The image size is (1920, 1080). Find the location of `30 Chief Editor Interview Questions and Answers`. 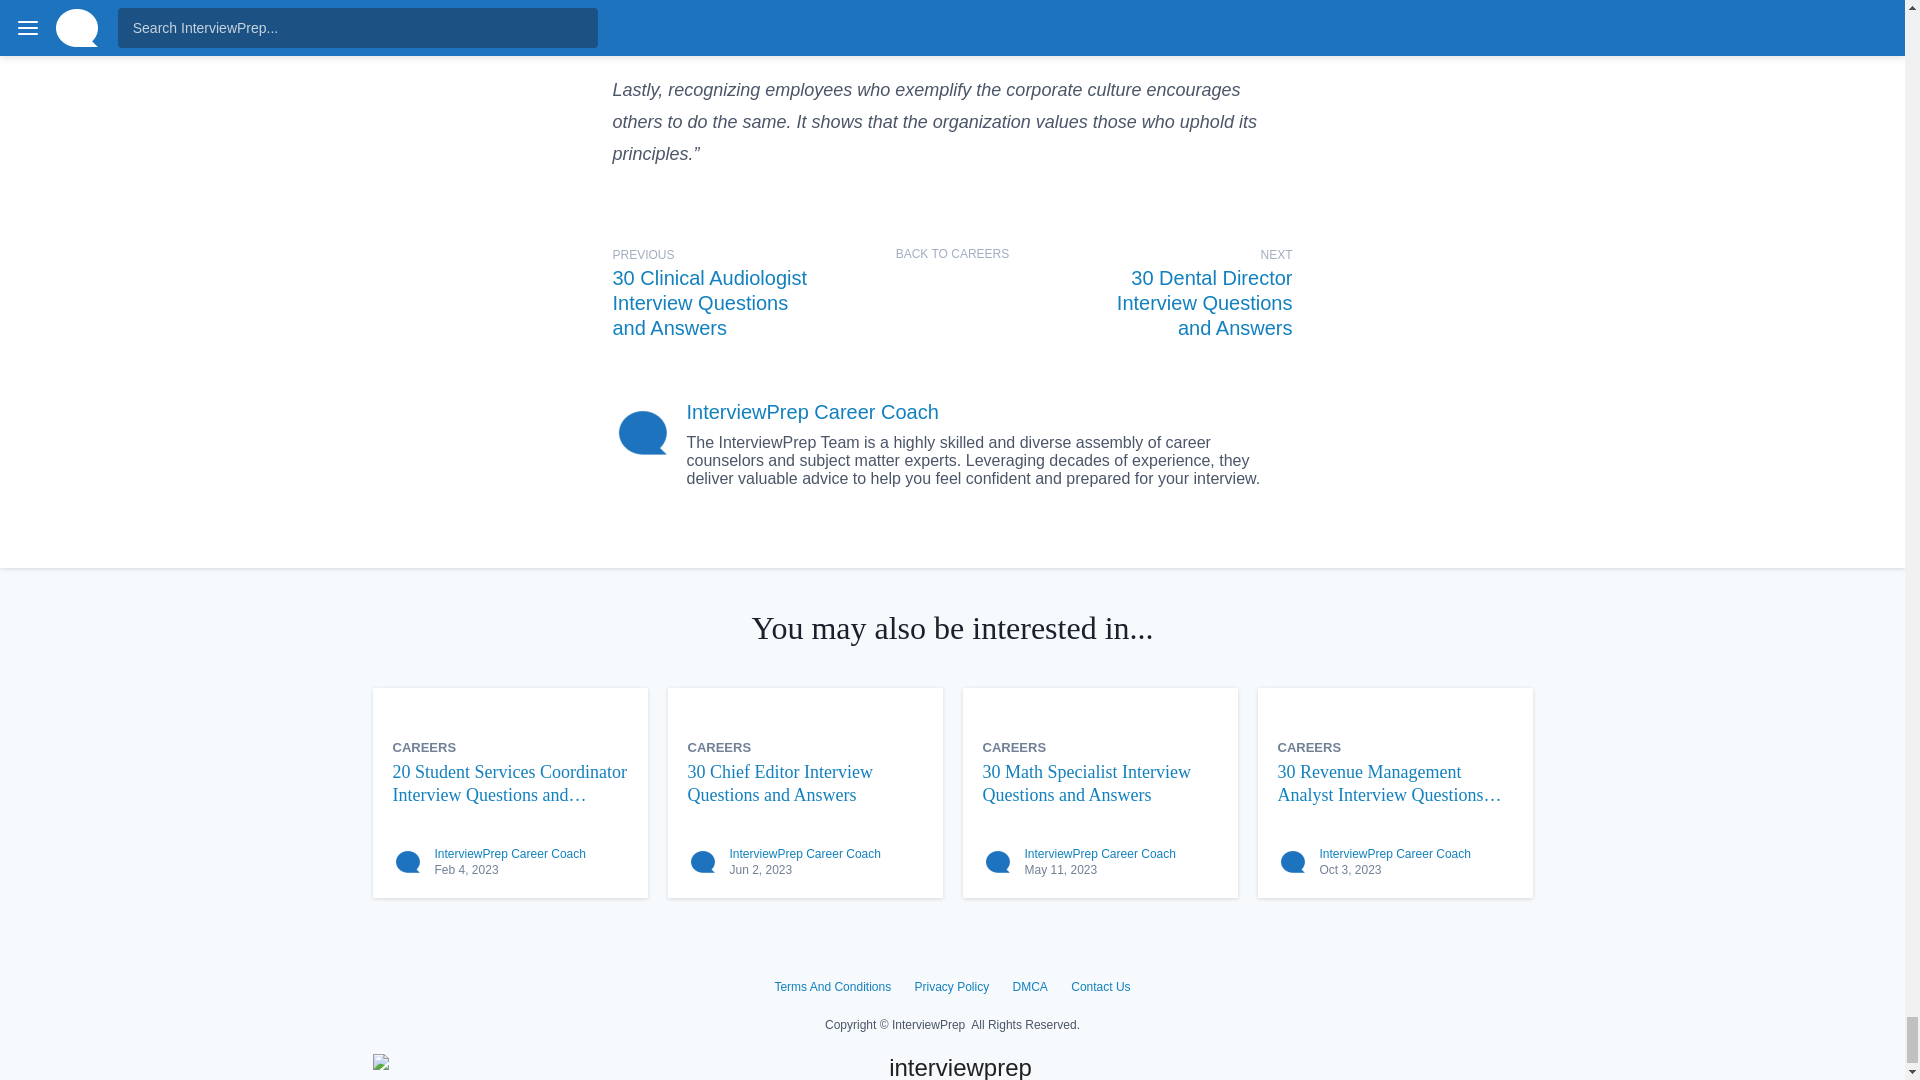

30 Chief Editor Interview Questions and Answers is located at coordinates (805, 783).